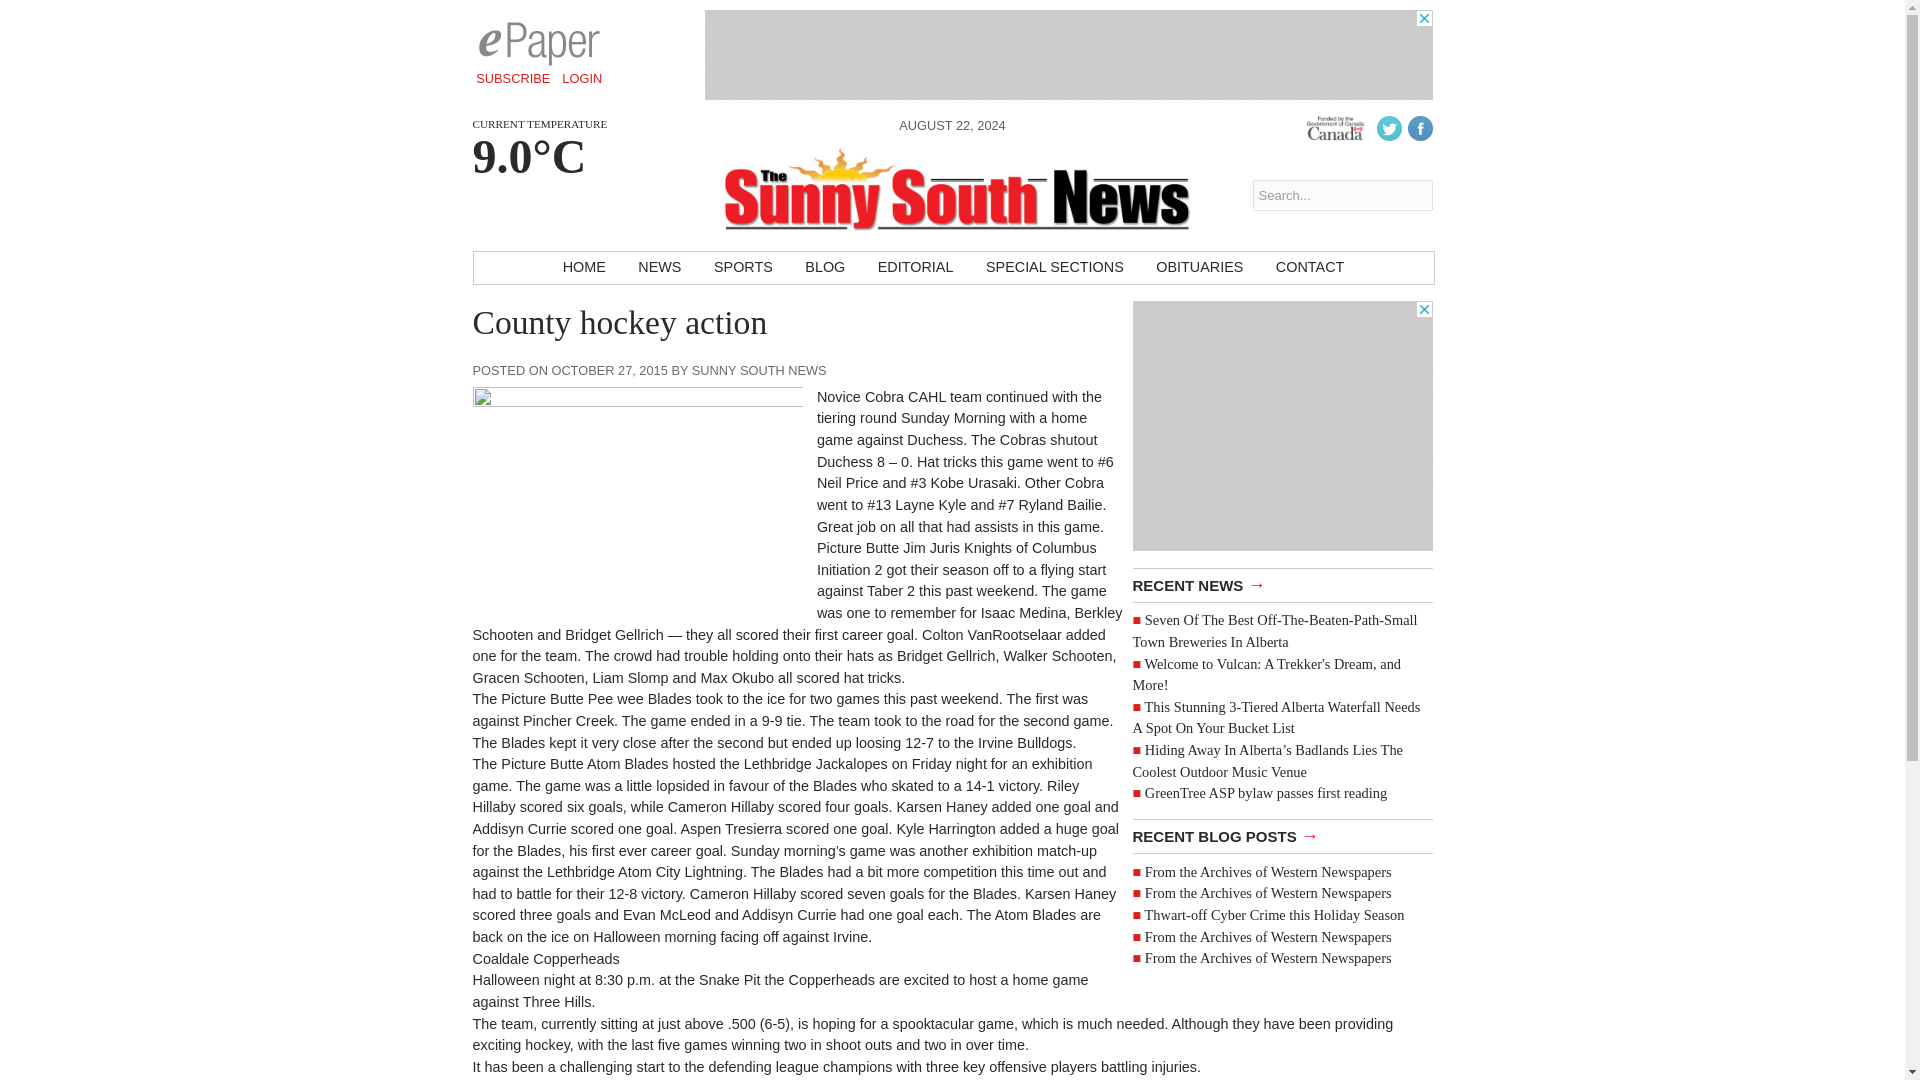  What do you see at coordinates (1268, 958) in the screenshot?
I see `From the Archives of Western Newspapers` at bounding box center [1268, 958].